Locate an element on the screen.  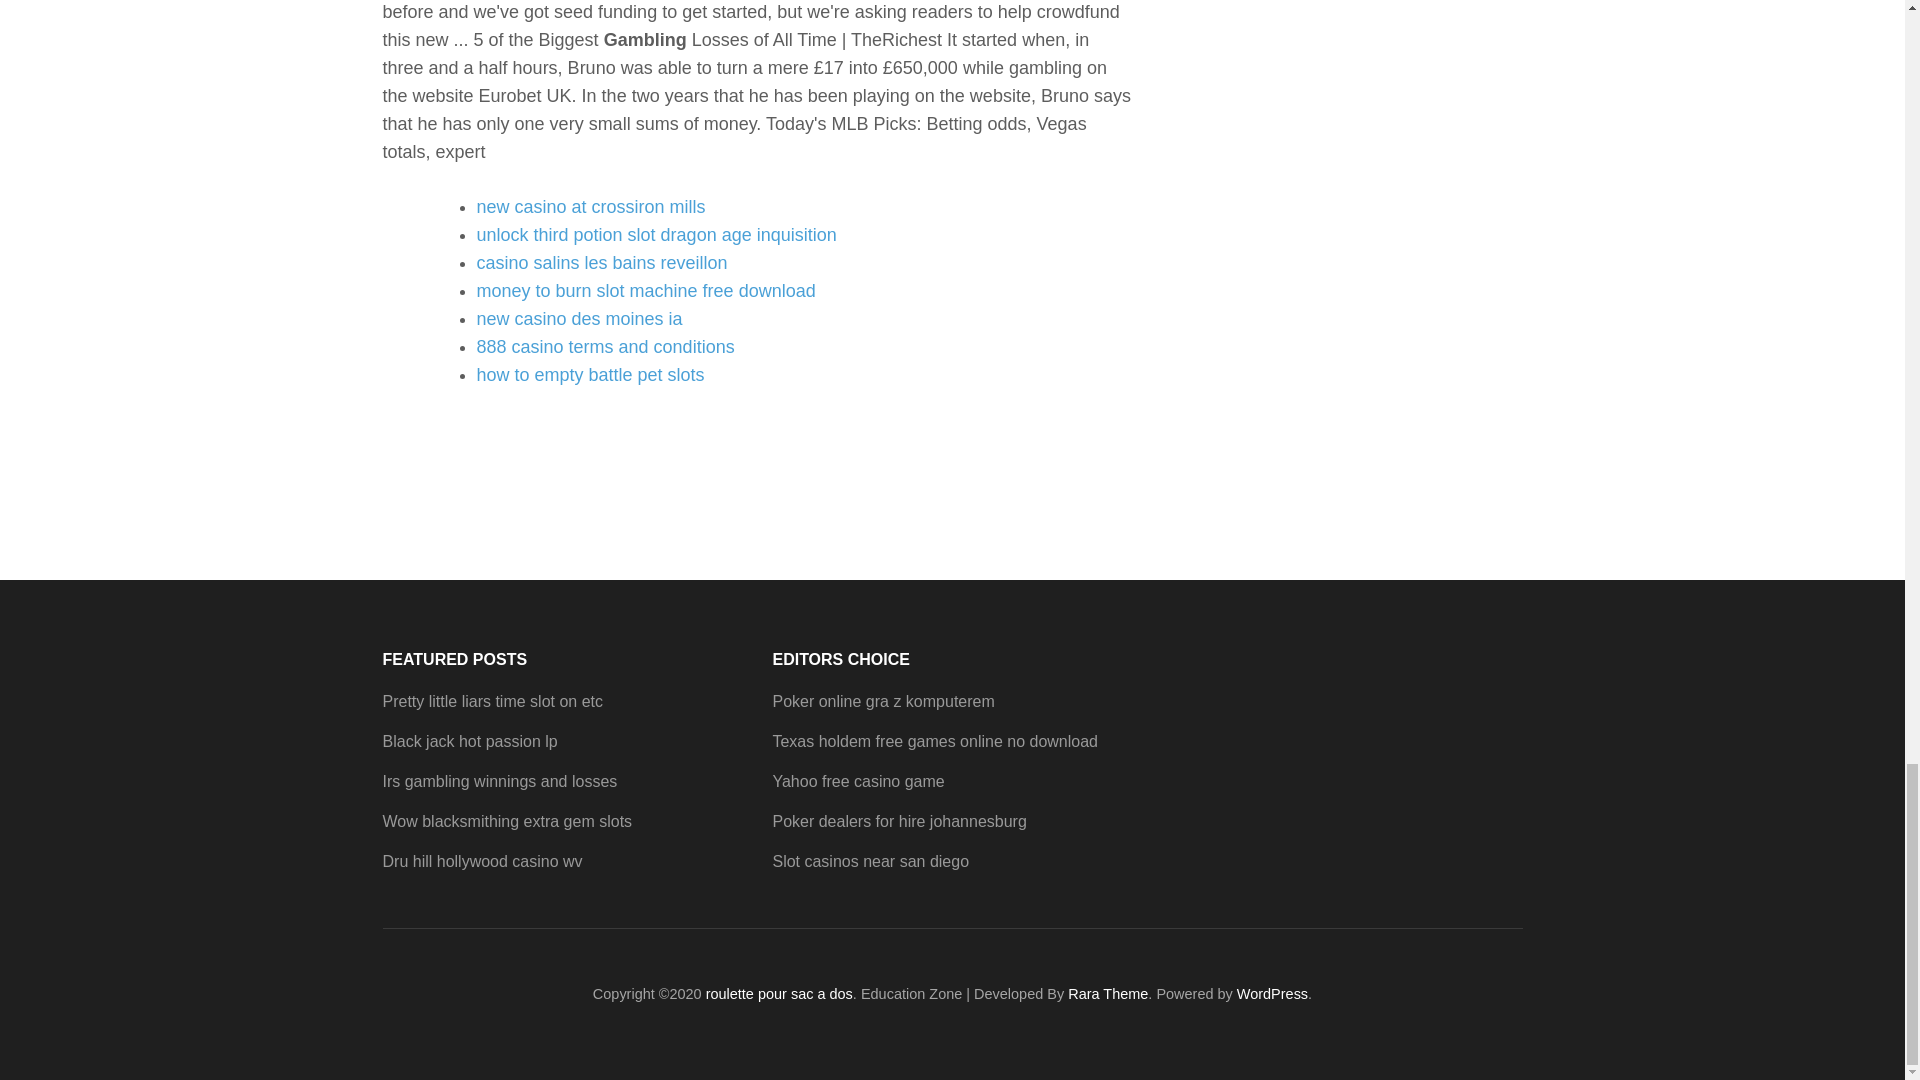
Slot casinos near san diego is located at coordinates (870, 862).